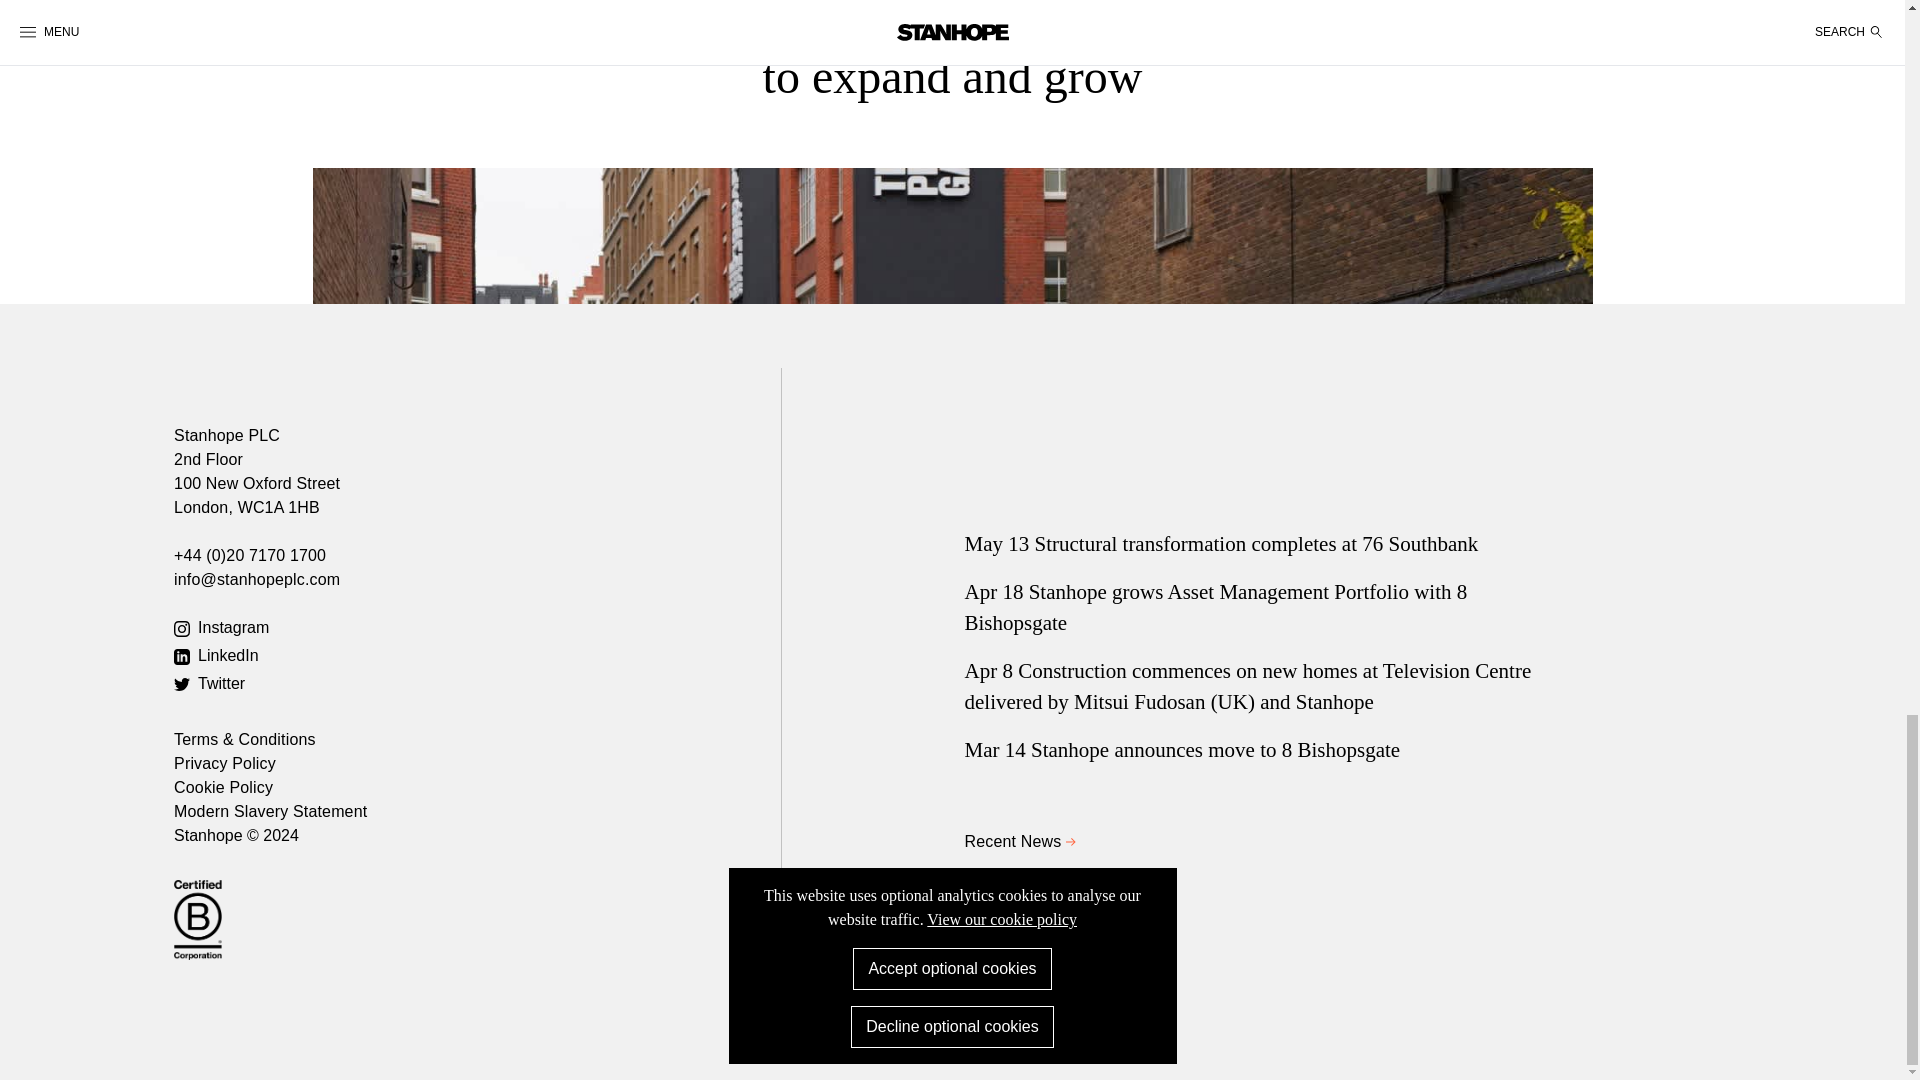  Describe the element at coordinates (270, 811) in the screenshot. I see `Modern Slavery Statement` at that location.